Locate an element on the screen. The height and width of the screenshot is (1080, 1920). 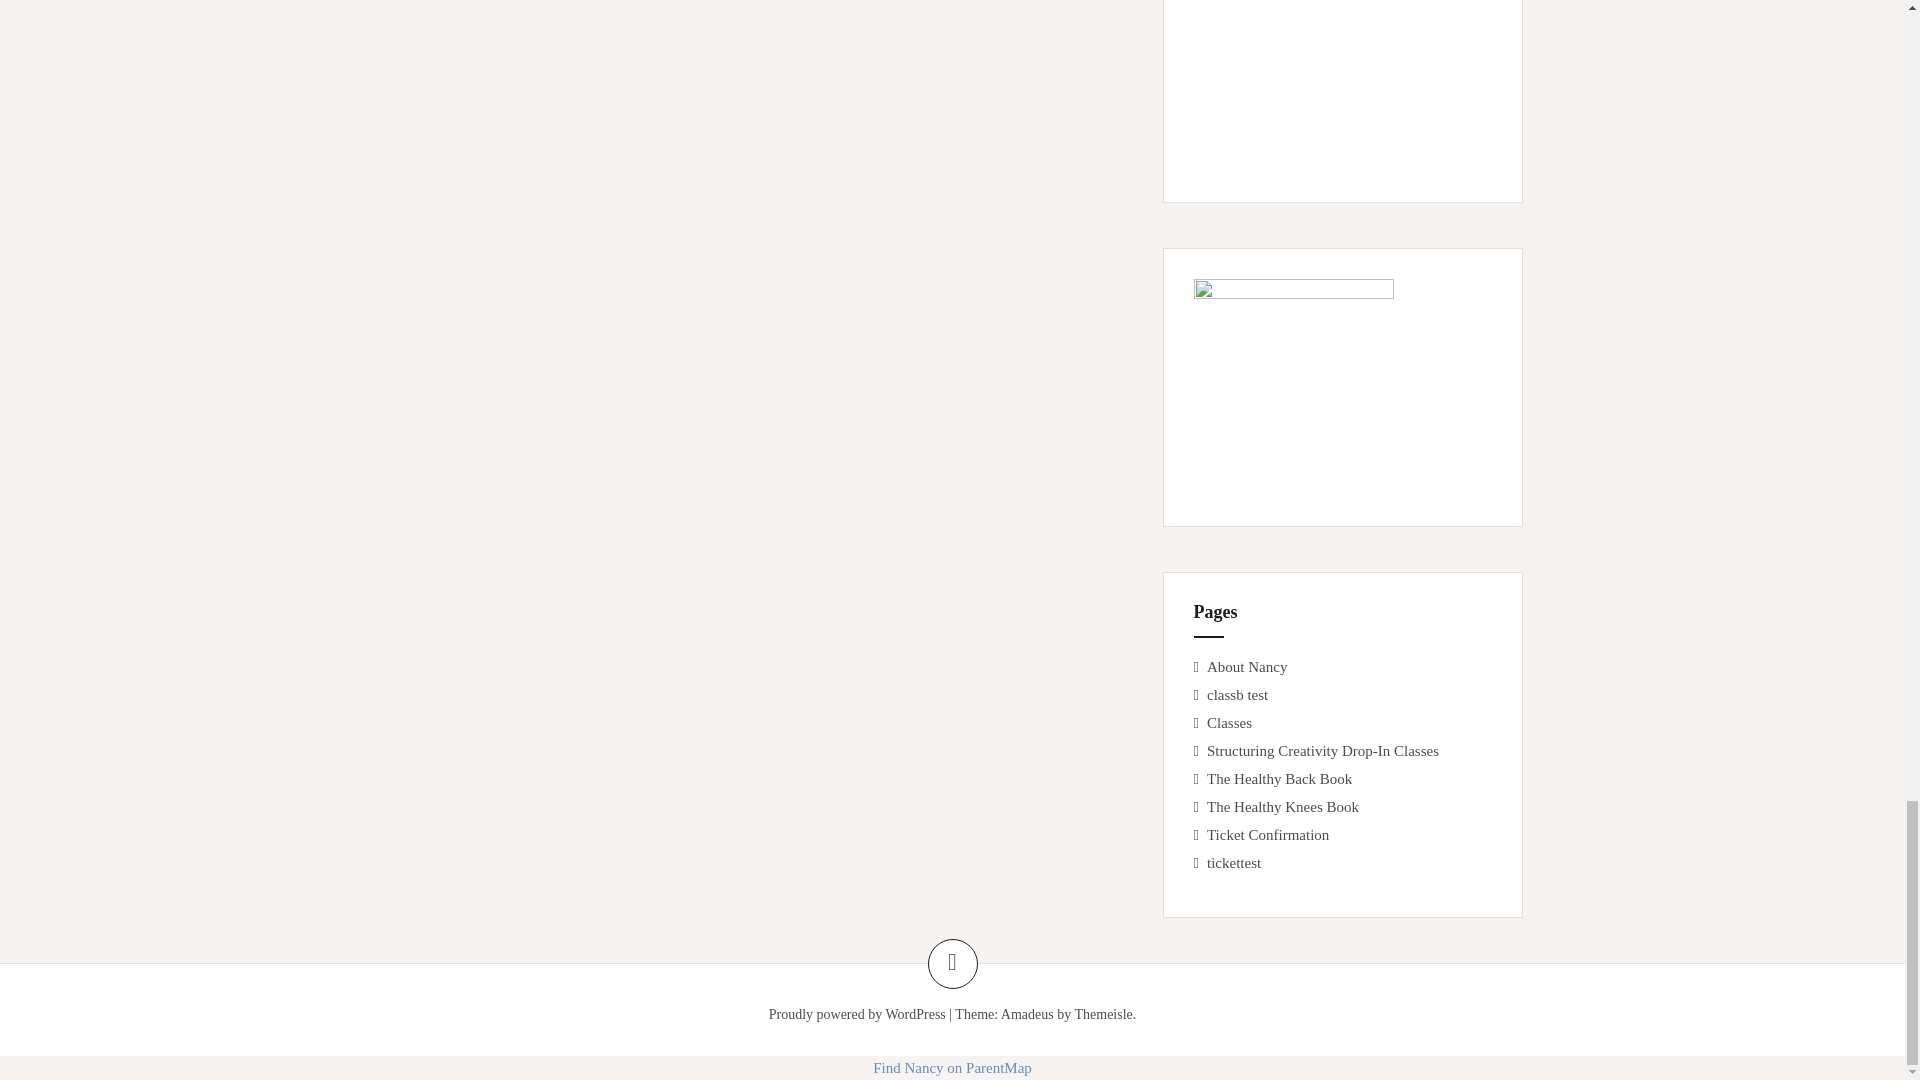
The Healthy Back Book is located at coordinates (1279, 779).